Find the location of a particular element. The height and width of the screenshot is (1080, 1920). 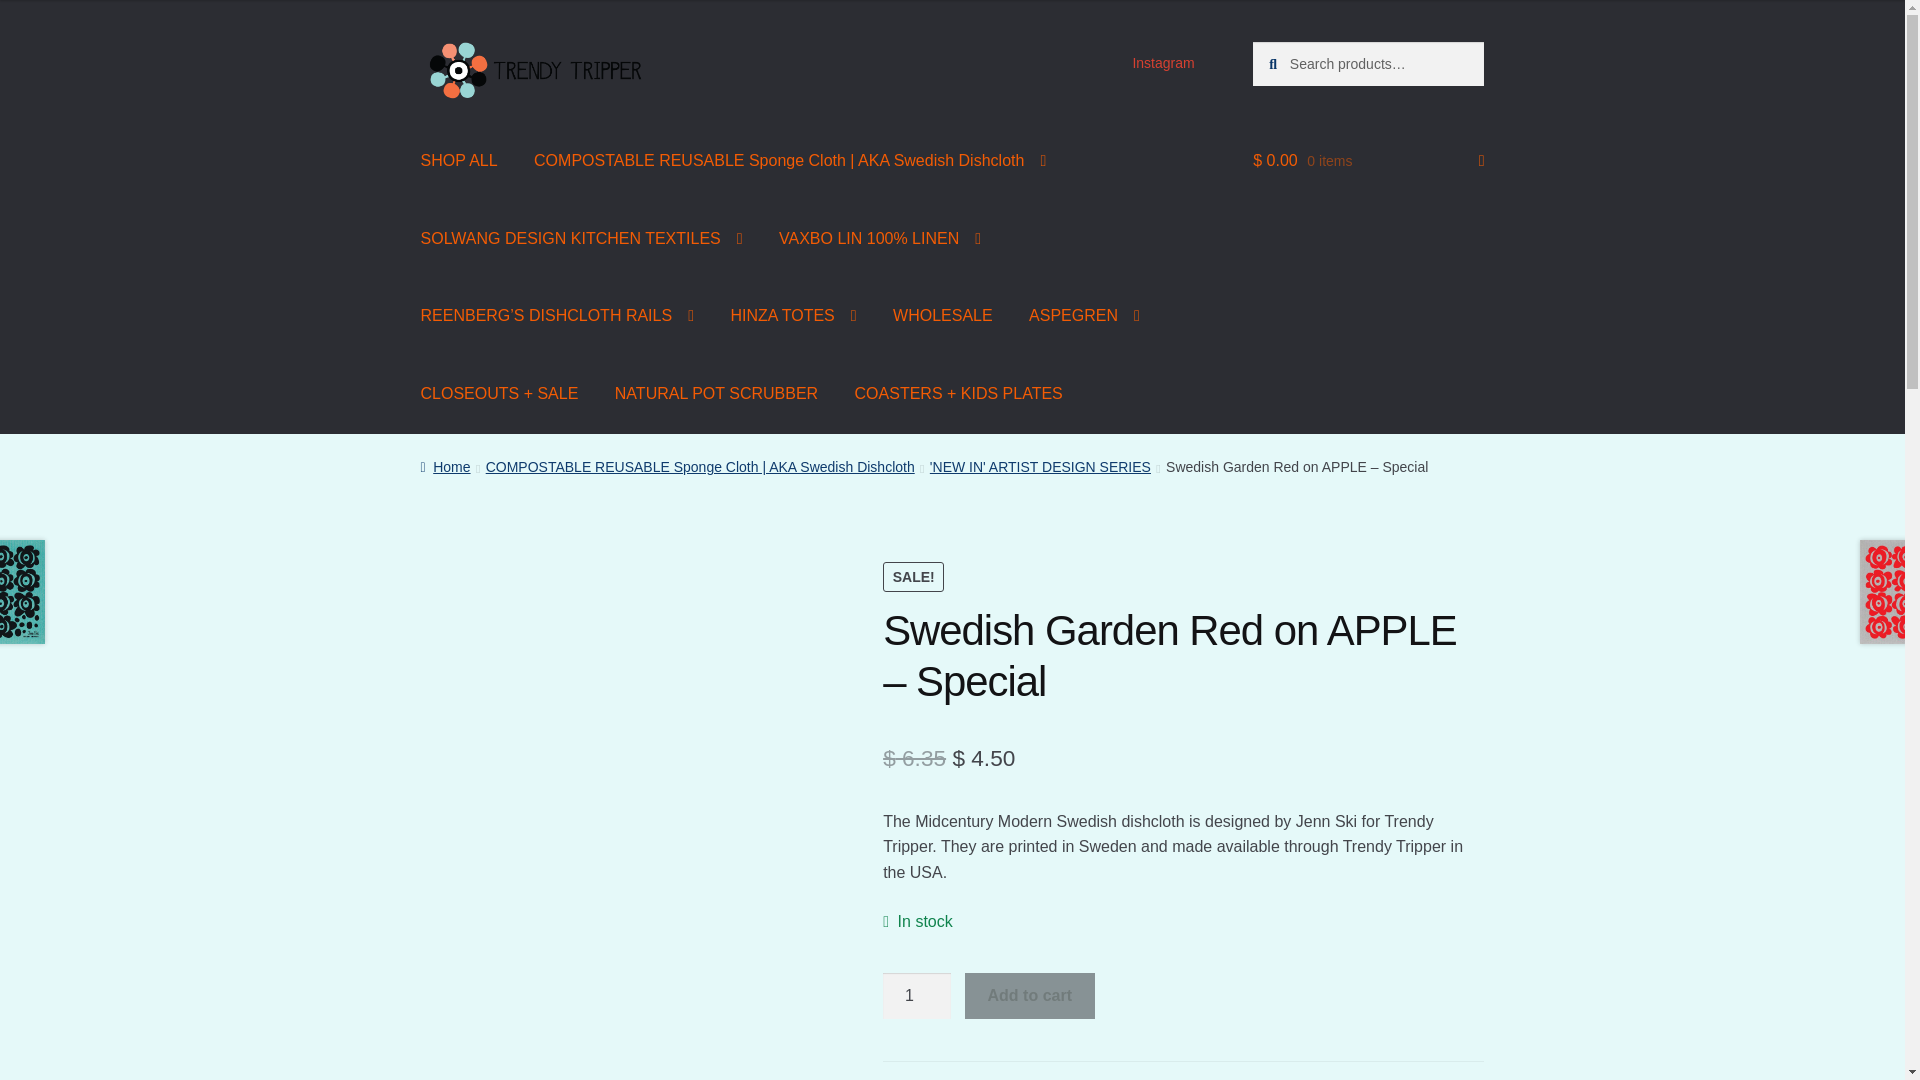

ASPEGREN is located at coordinates (1084, 316).